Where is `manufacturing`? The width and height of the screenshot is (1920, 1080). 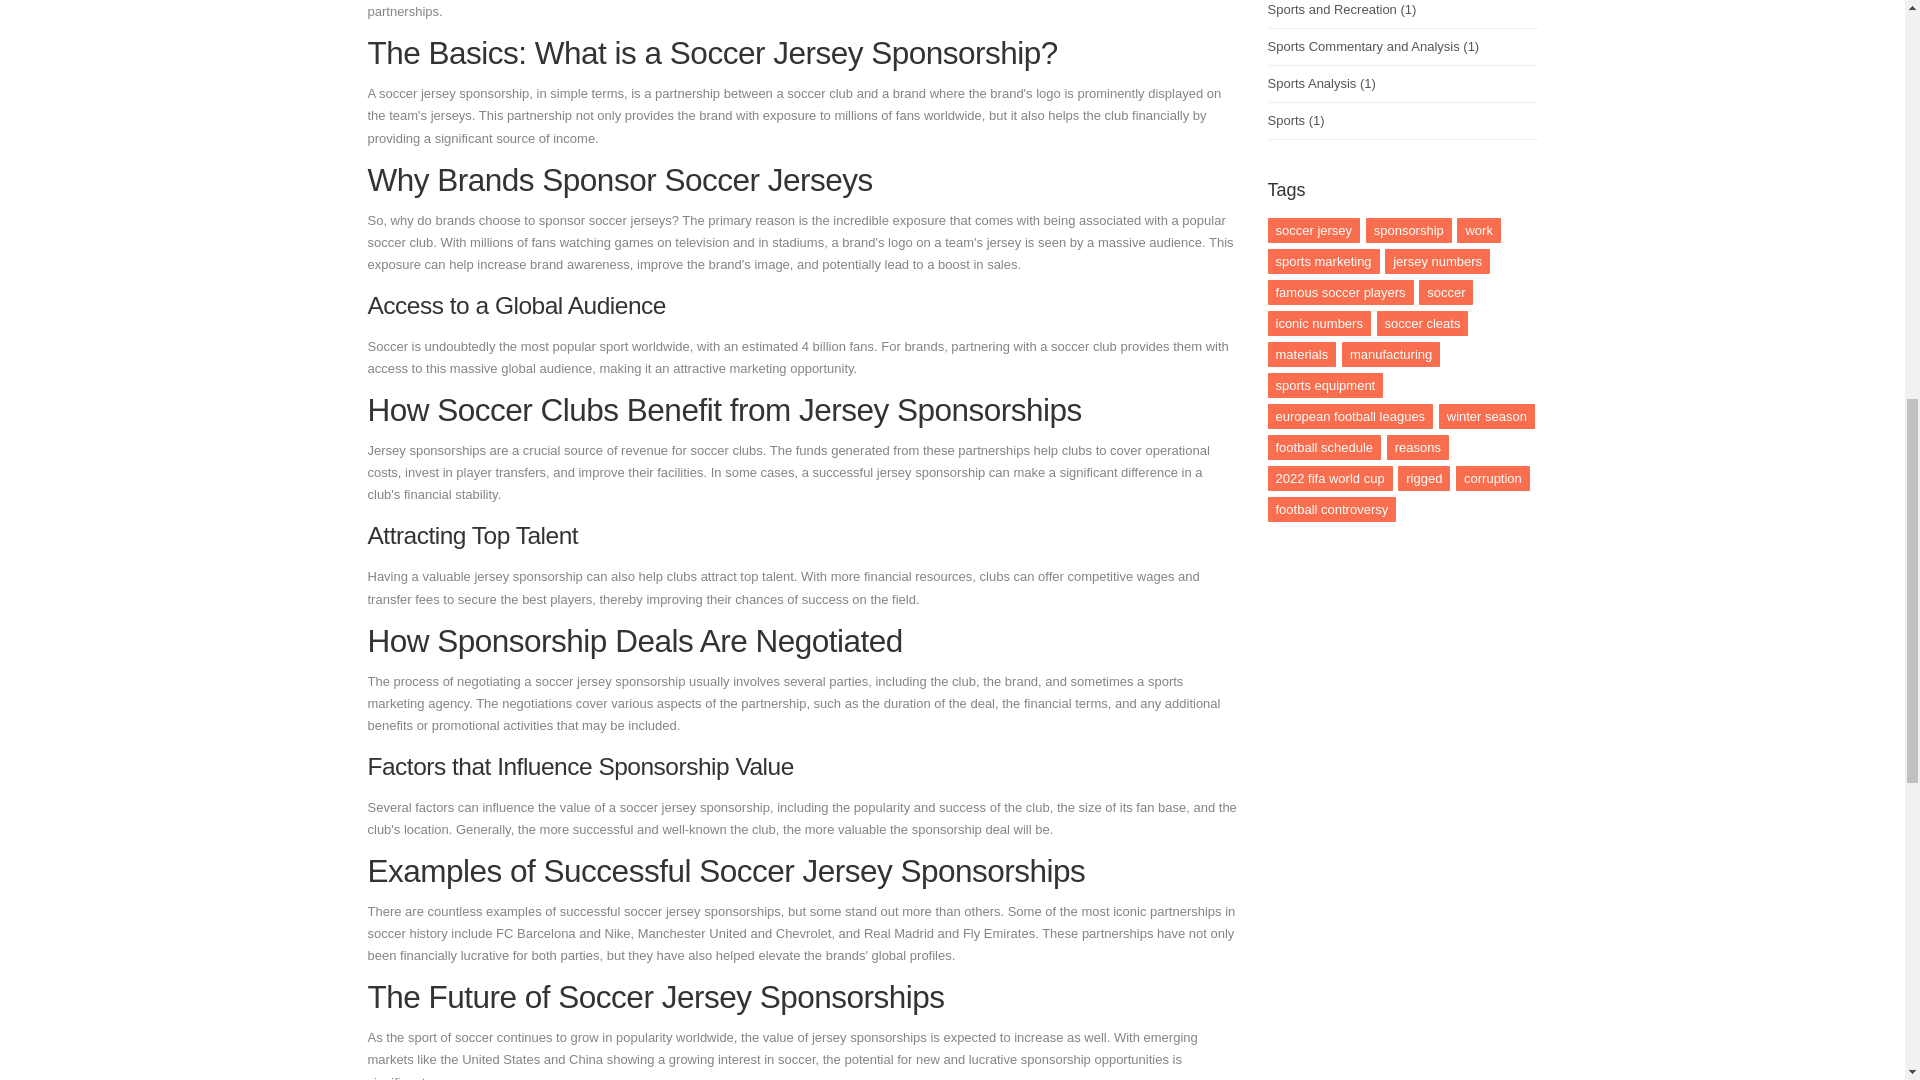 manufacturing is located at coordinates (1391, 354).